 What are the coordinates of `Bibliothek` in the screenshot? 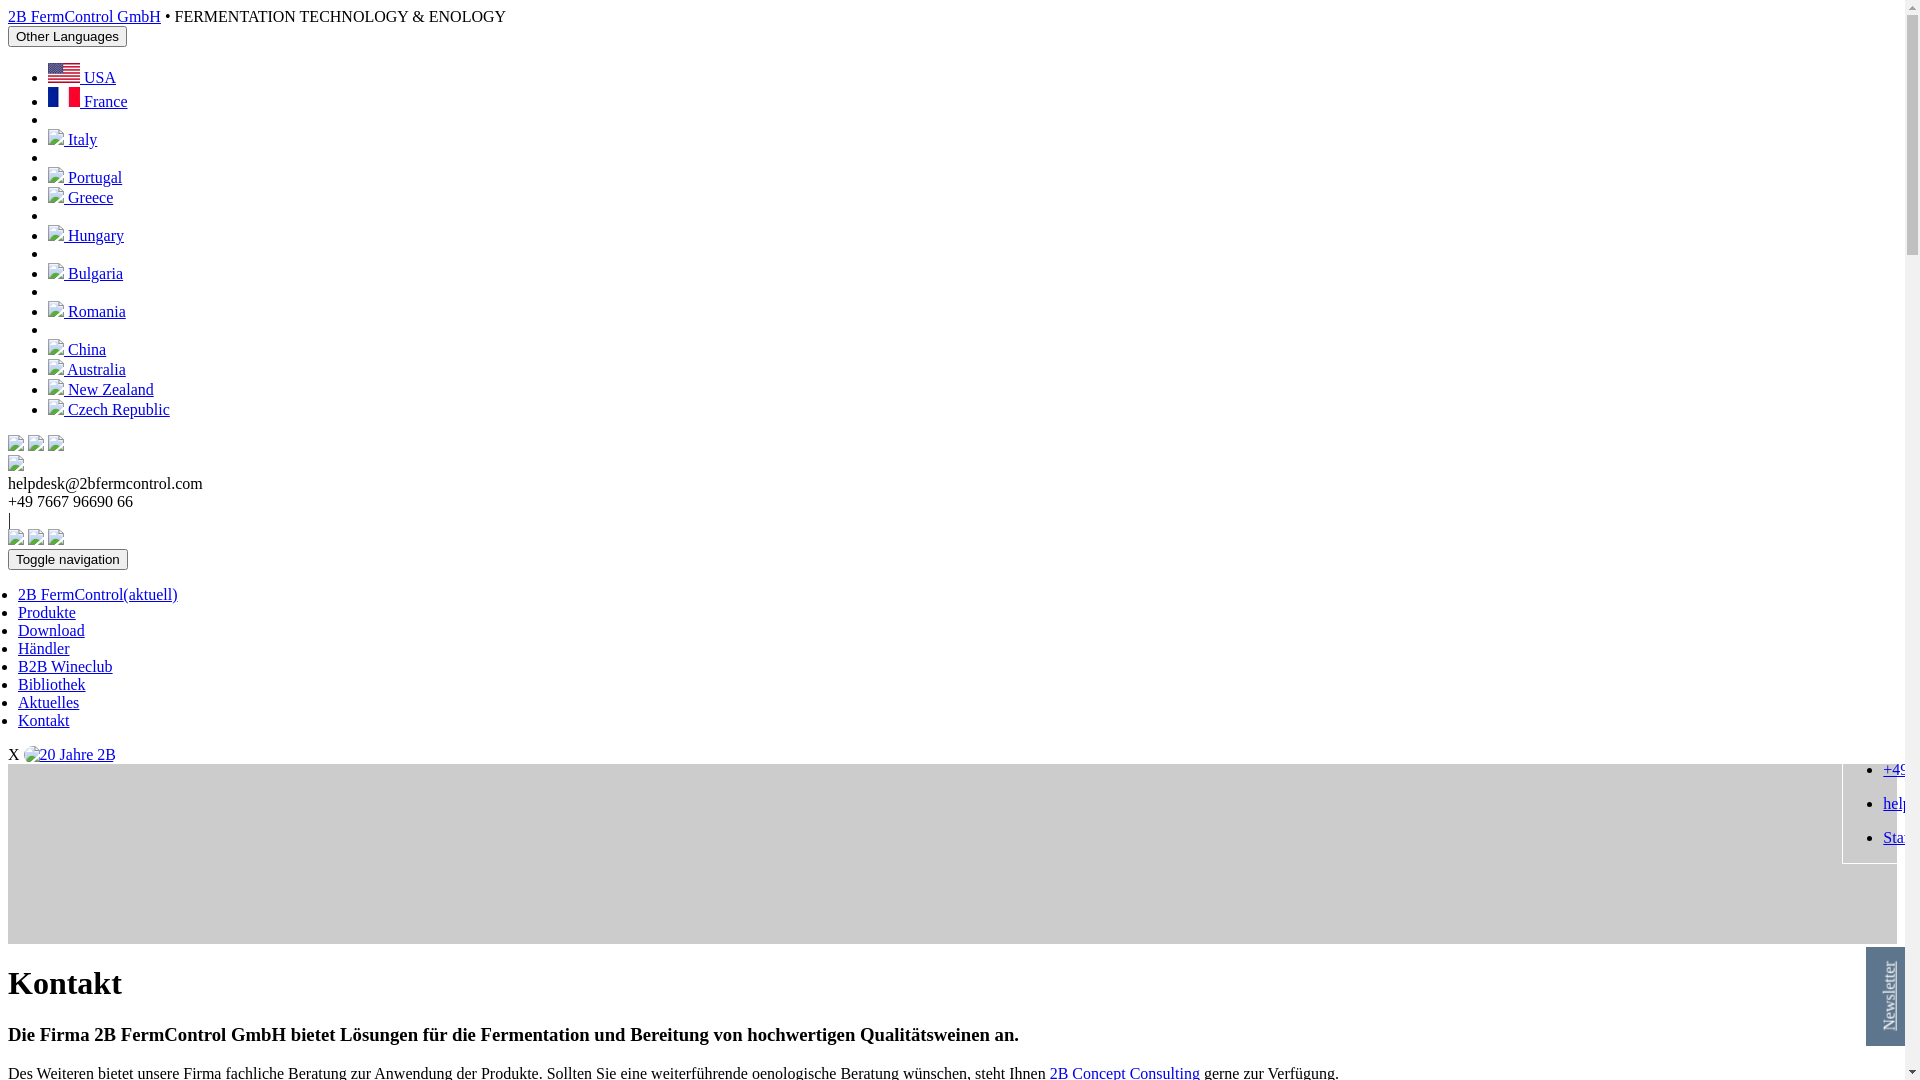 It's located at (52, 684).